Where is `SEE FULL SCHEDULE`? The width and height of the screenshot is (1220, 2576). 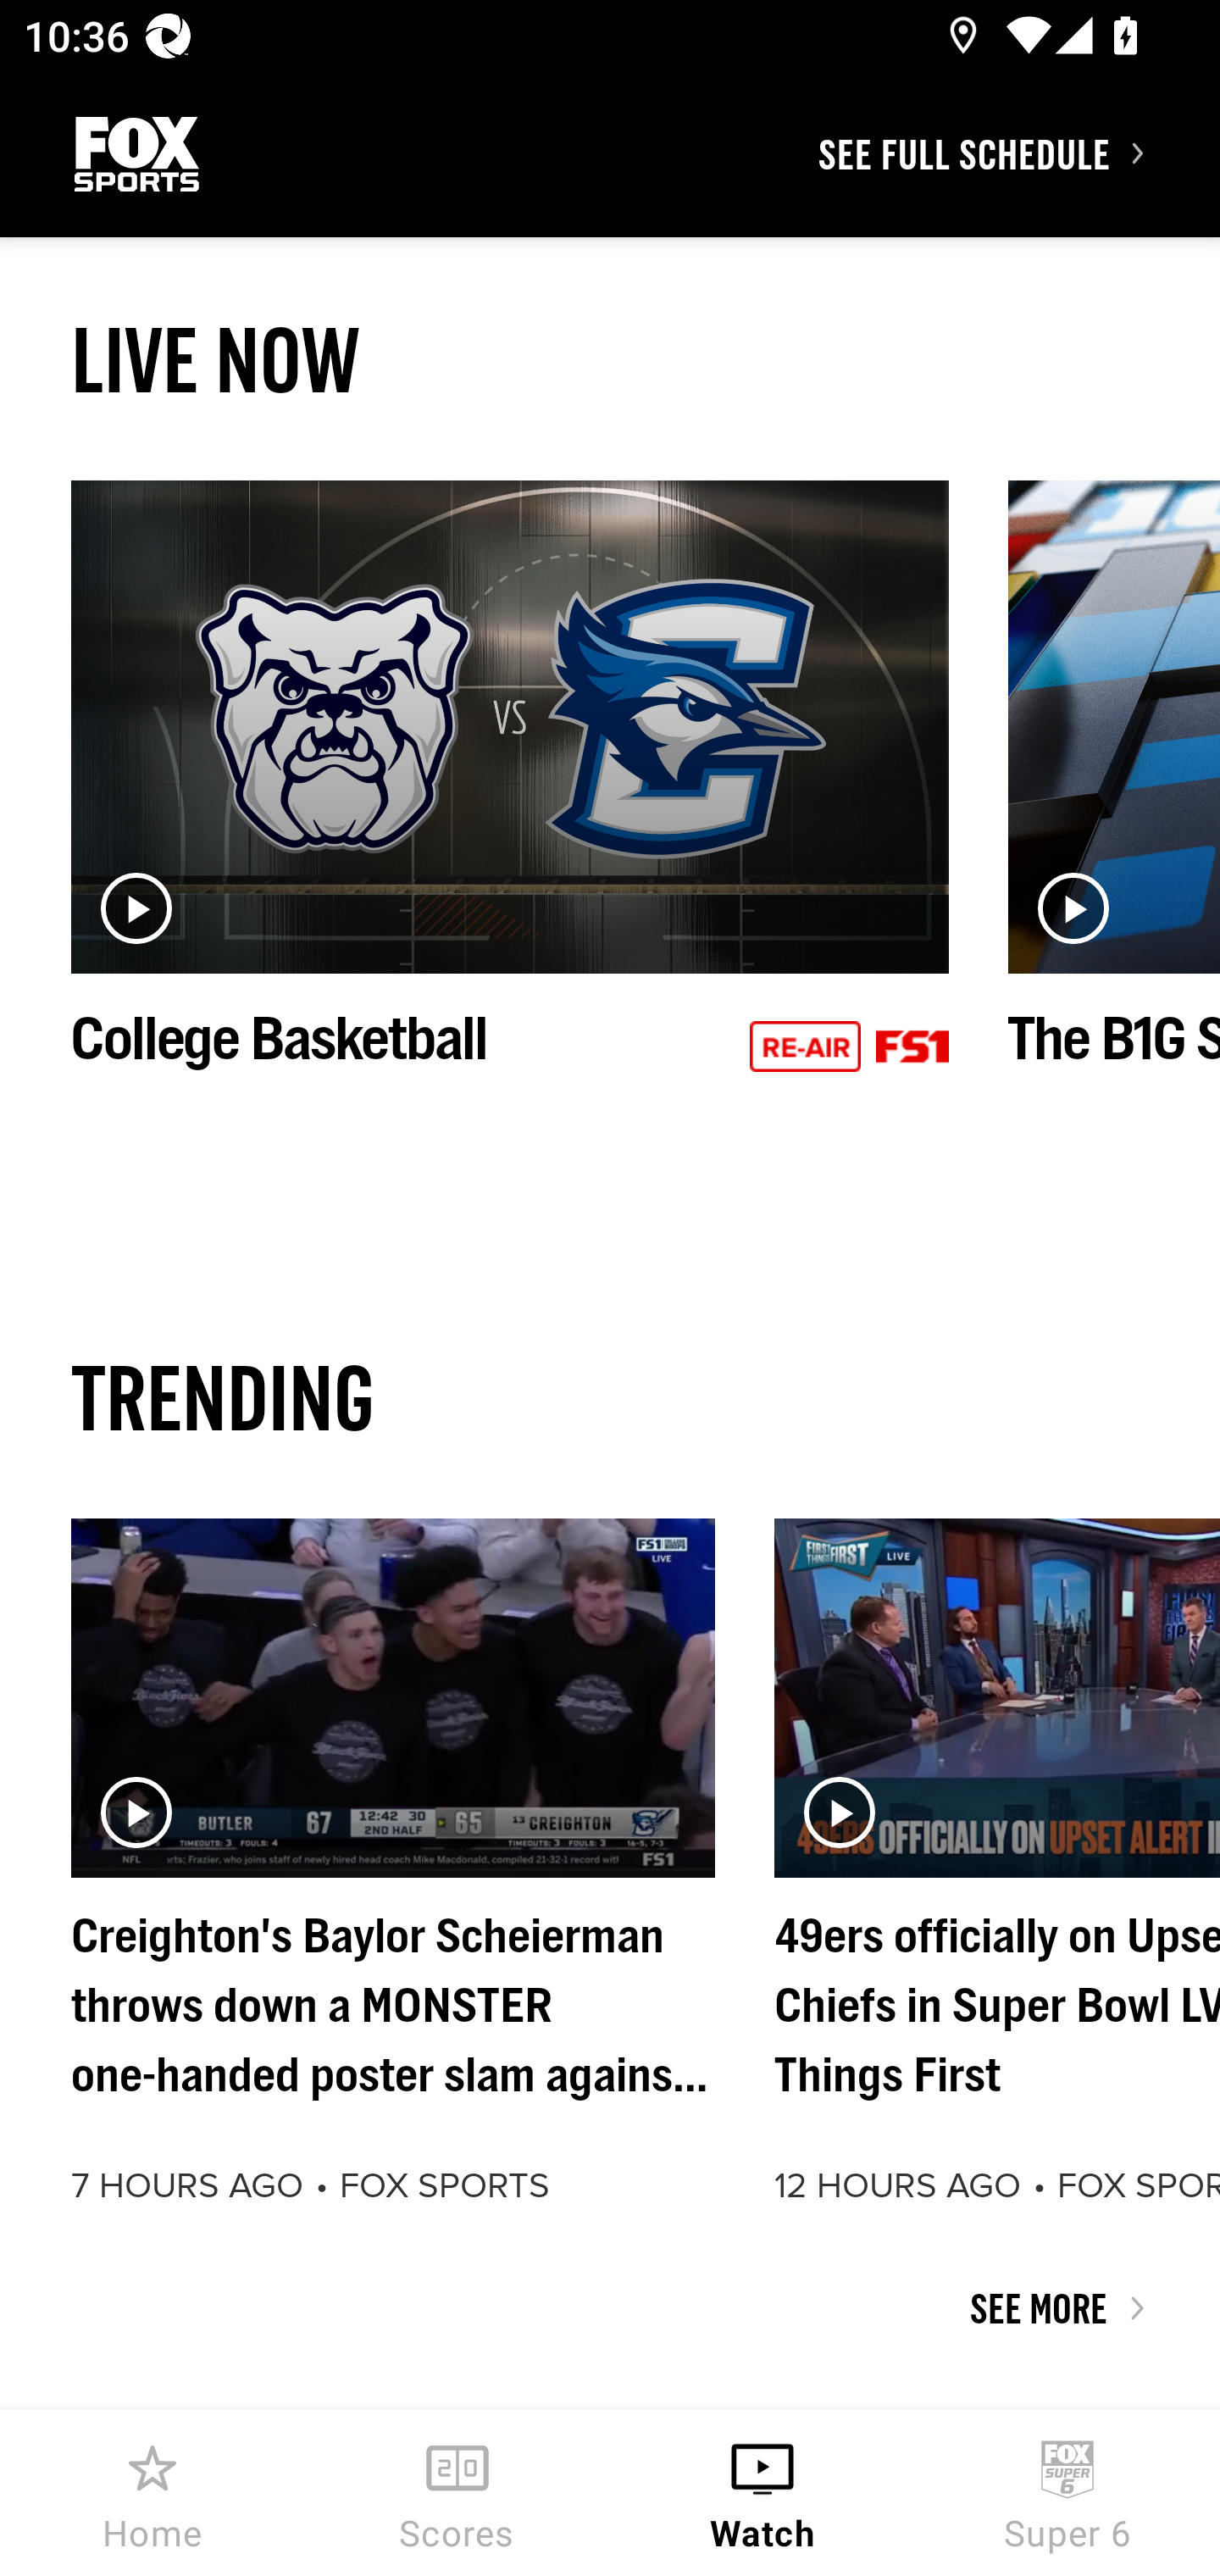 SEE FULL SCHEDULE is located at coordinates (1018, 153).